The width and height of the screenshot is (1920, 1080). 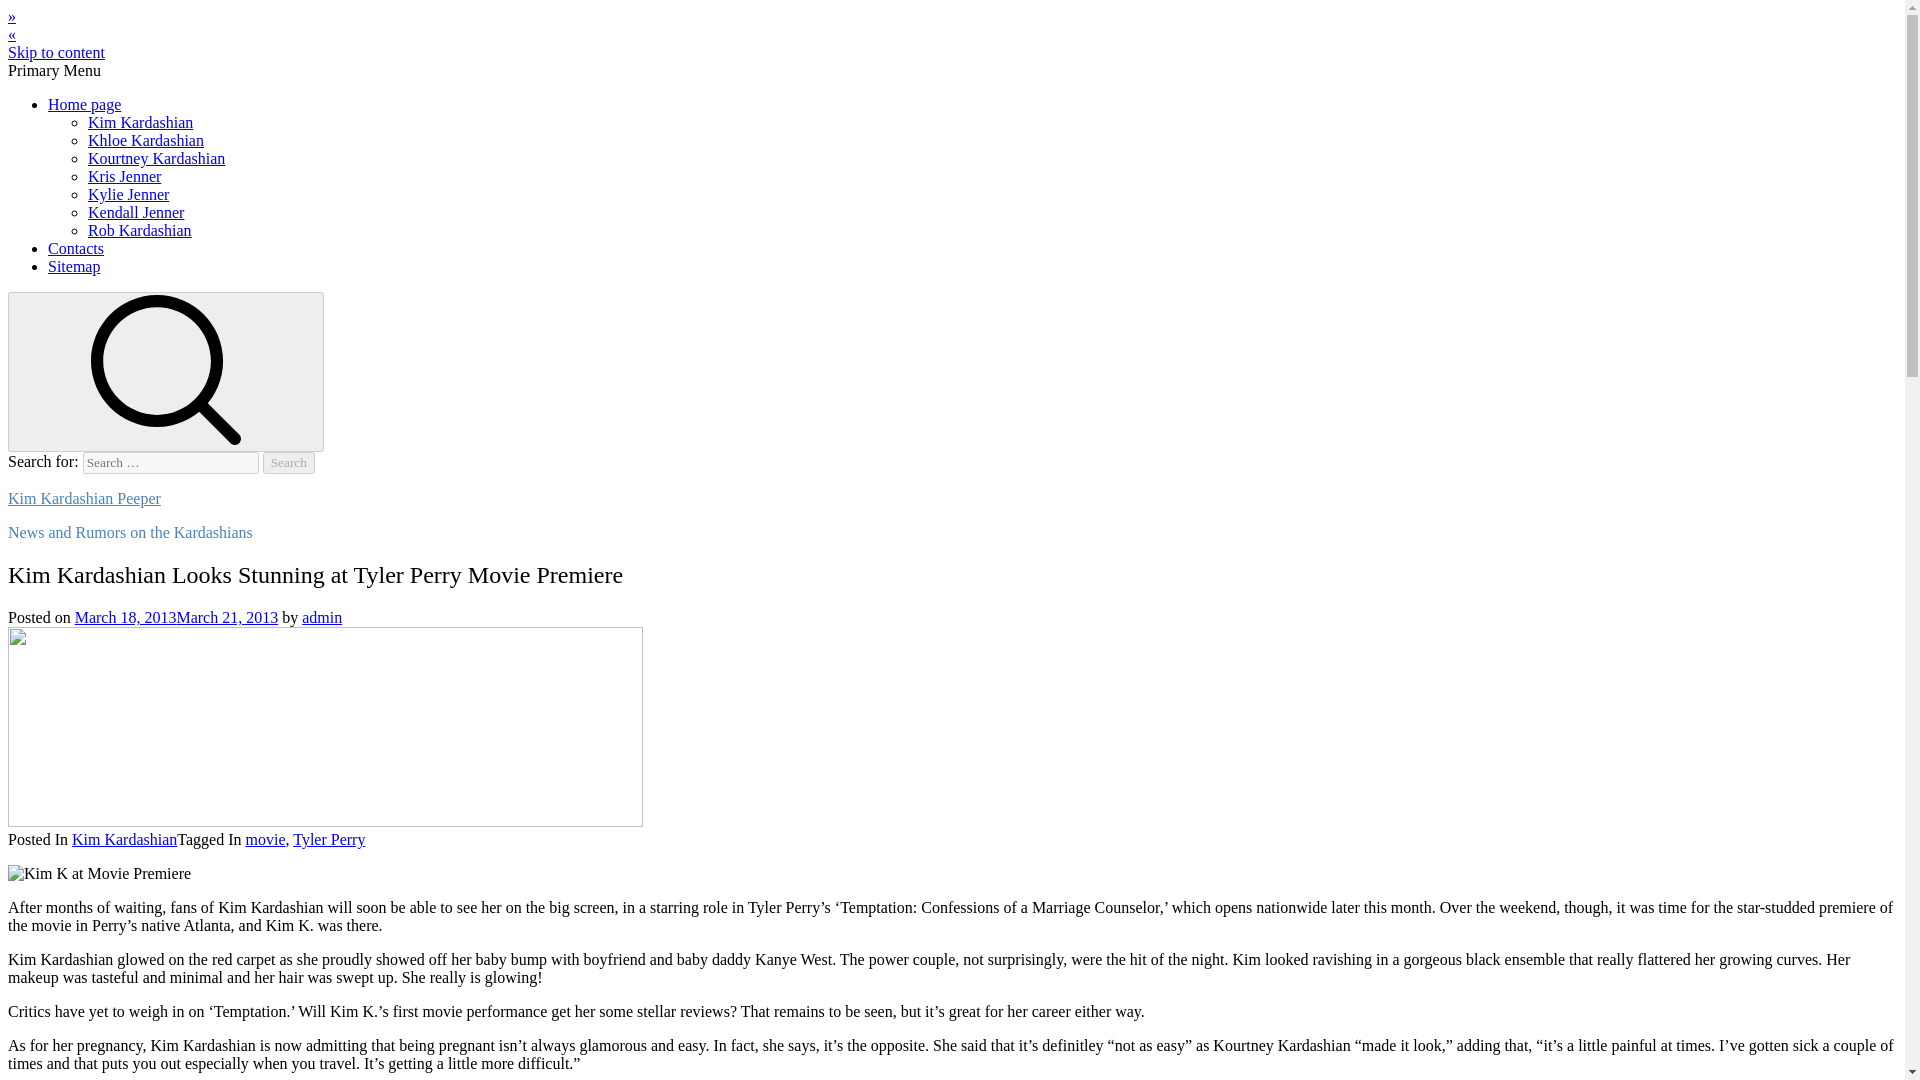 I want to click on Home page, so click(x=84, y=104).